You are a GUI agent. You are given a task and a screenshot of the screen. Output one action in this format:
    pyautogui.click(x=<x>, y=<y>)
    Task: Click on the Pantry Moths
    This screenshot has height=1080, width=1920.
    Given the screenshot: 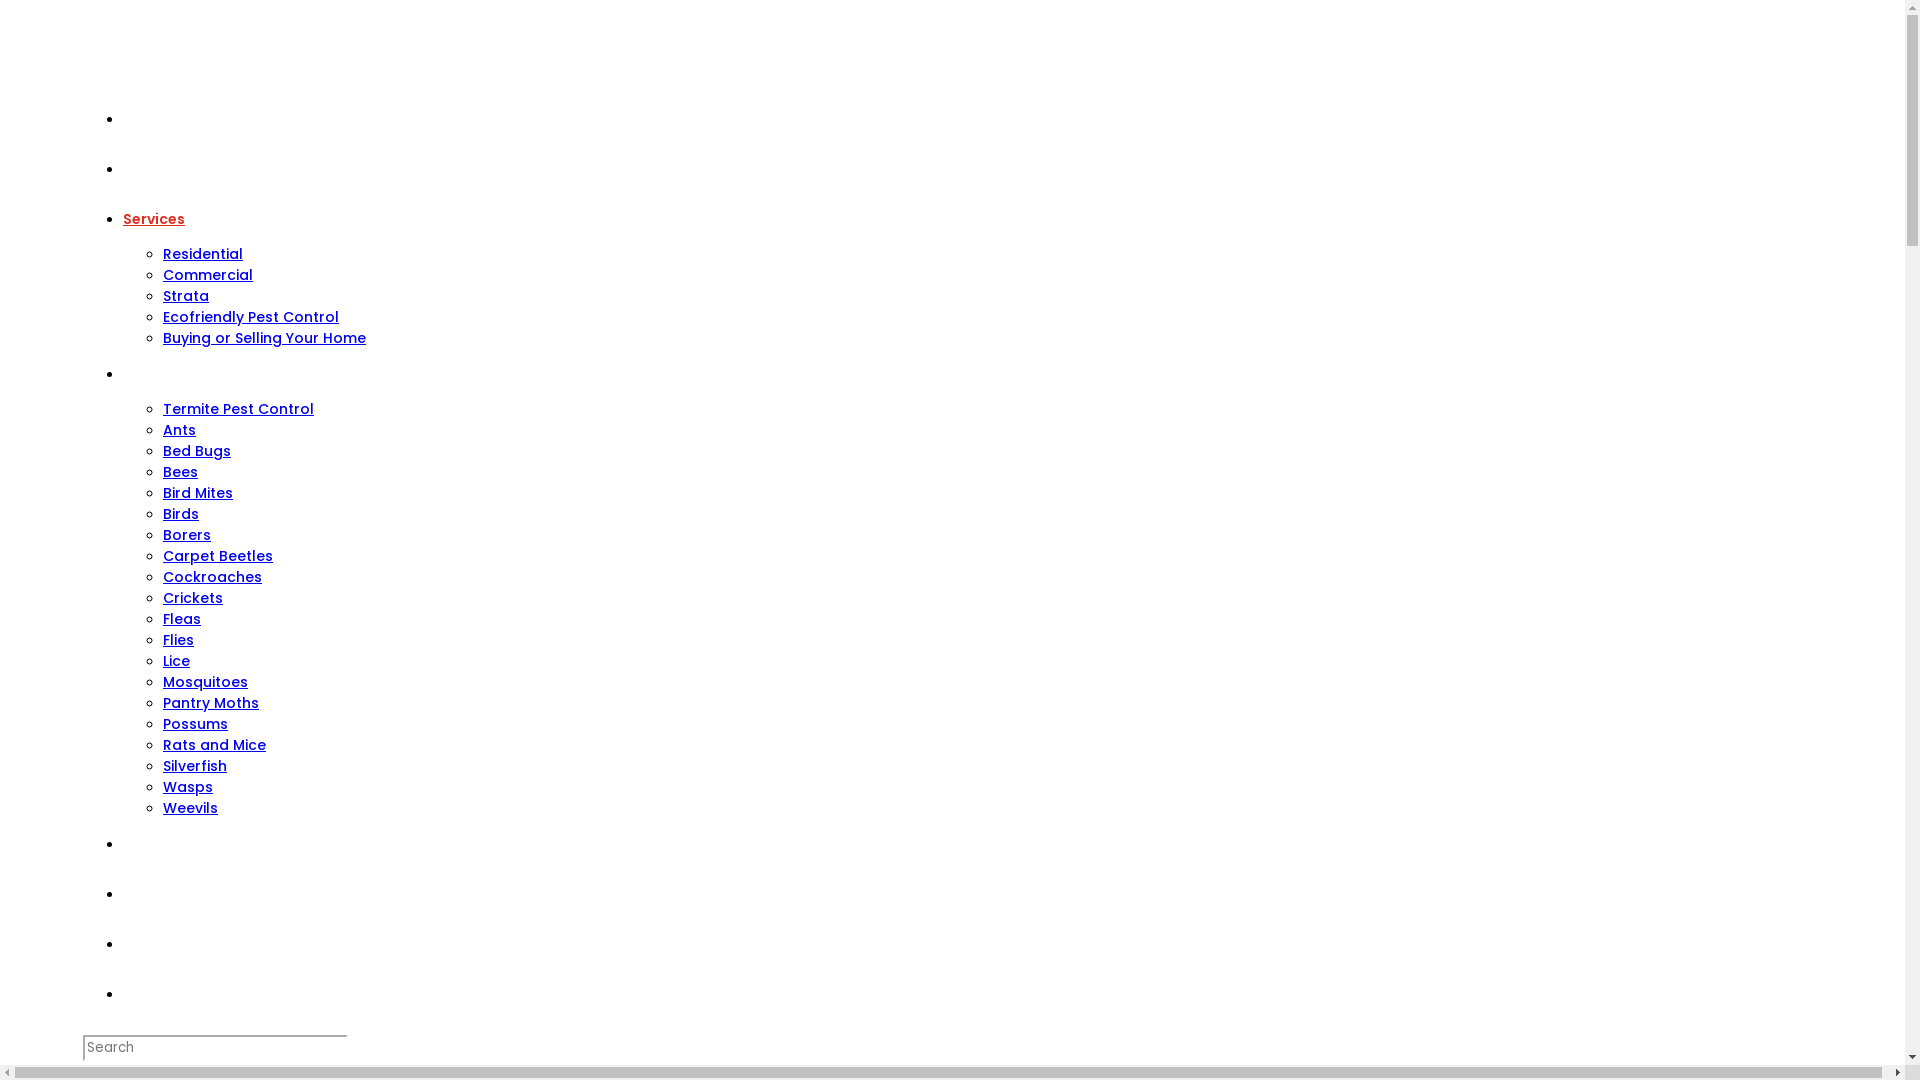 What is the action you would take?
    pyautogui.click(x=211, y=703)
    